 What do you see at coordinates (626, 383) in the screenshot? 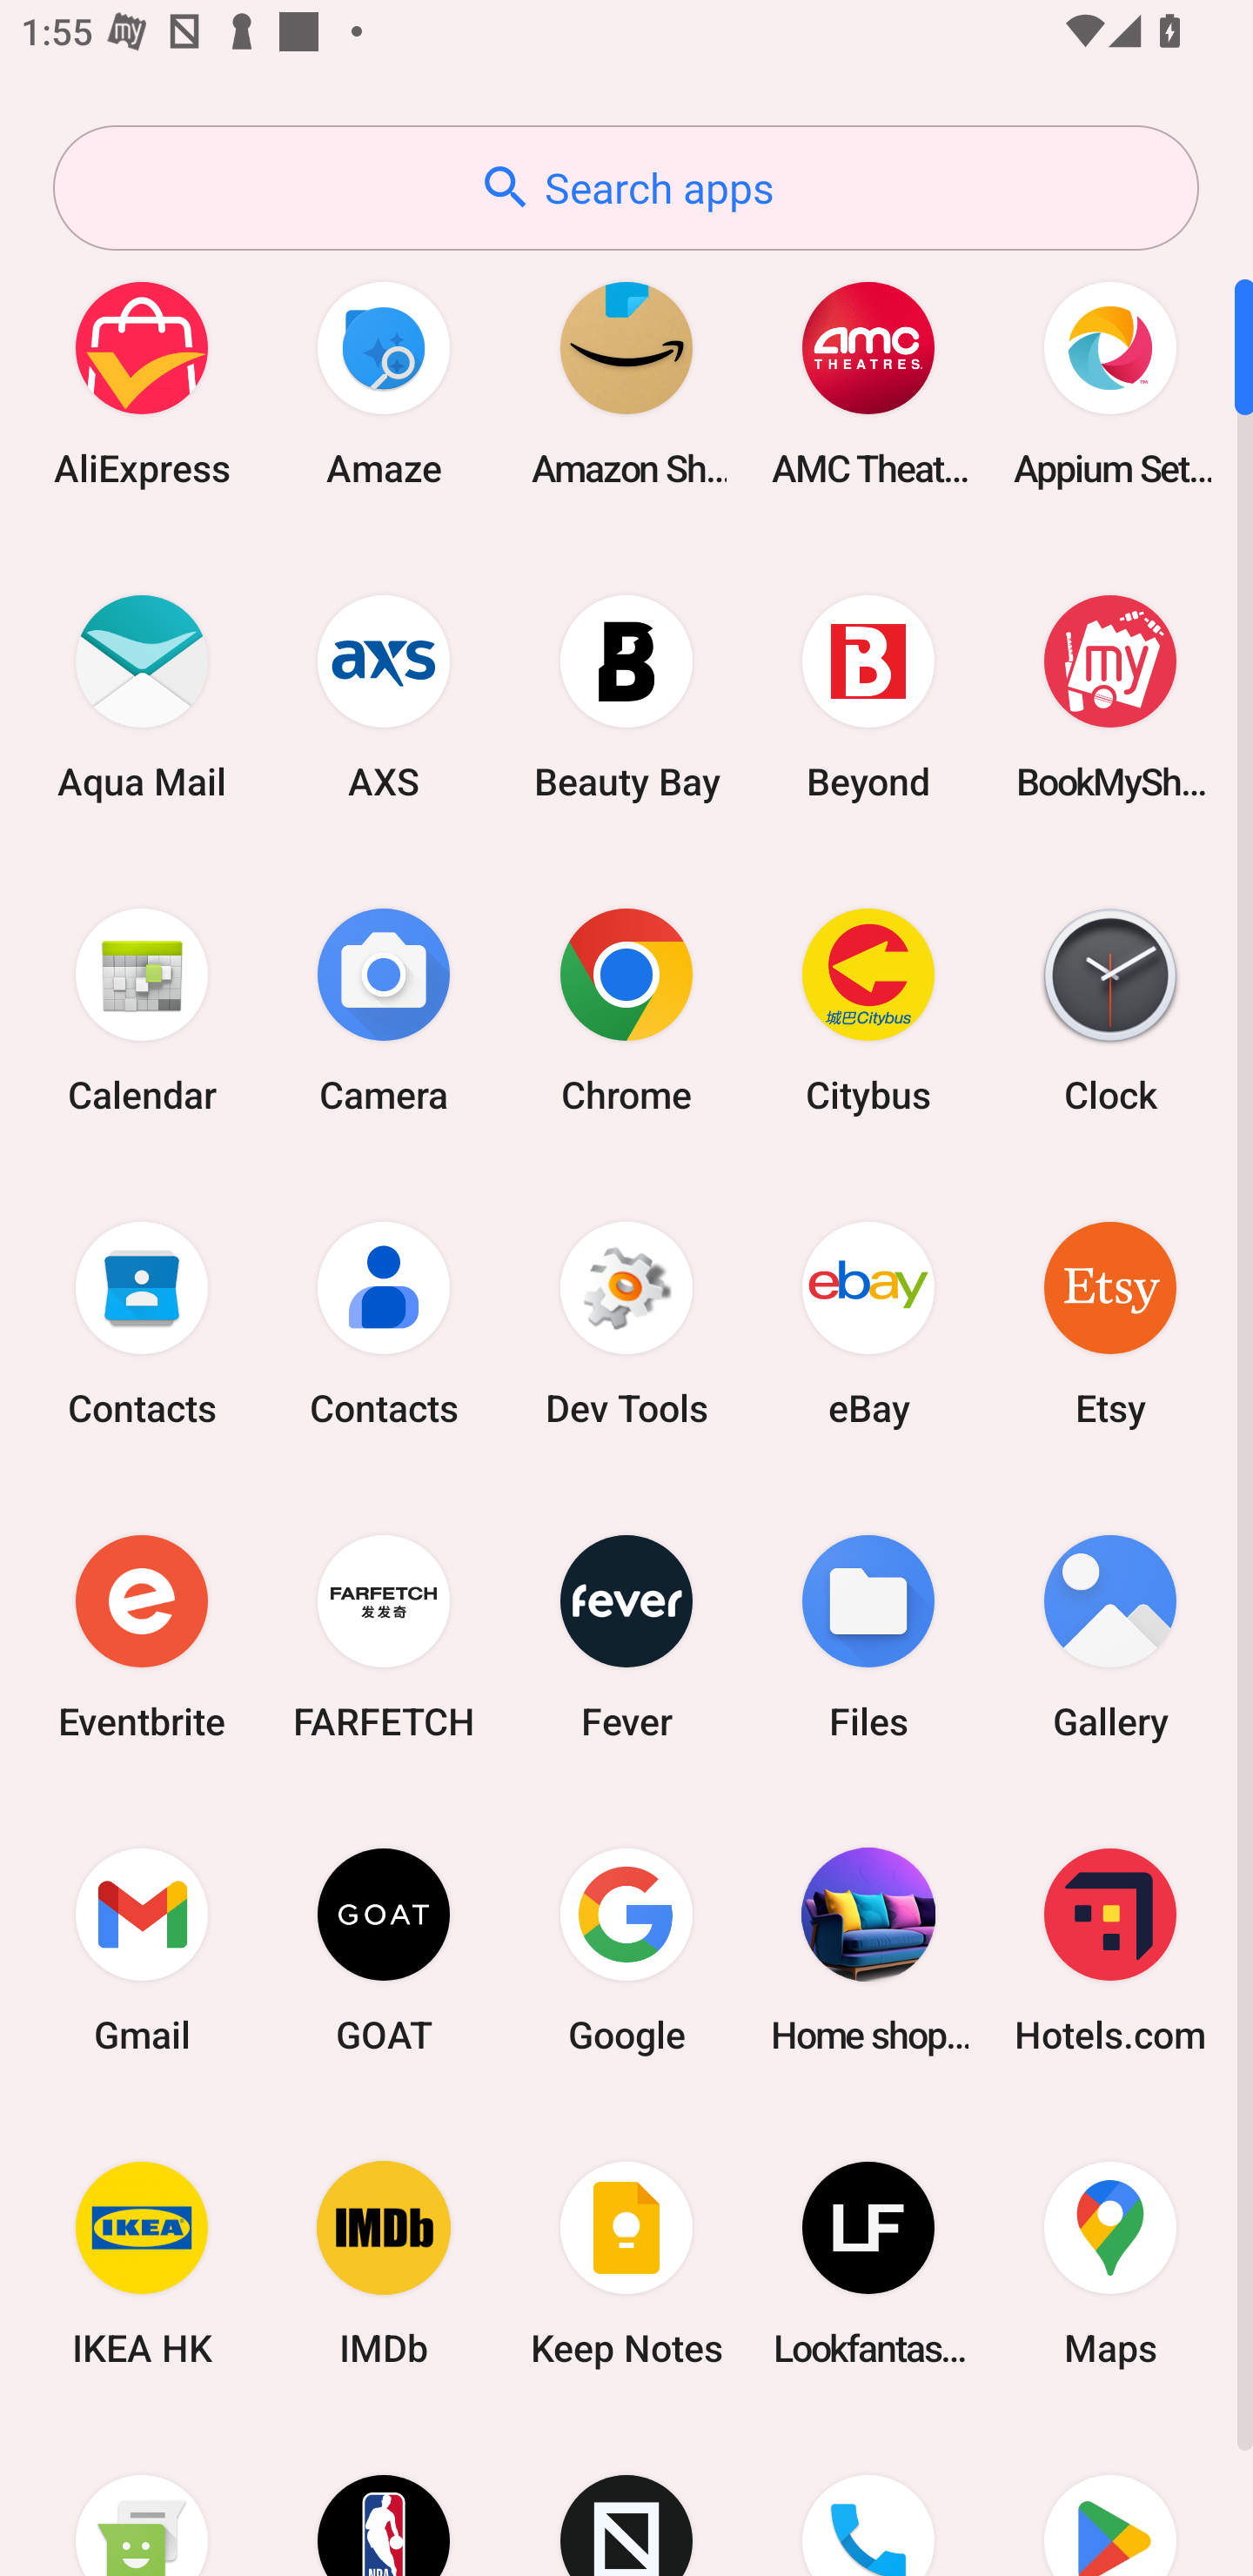
I see `Amazon Shopping` at bounding box center [626, 383].